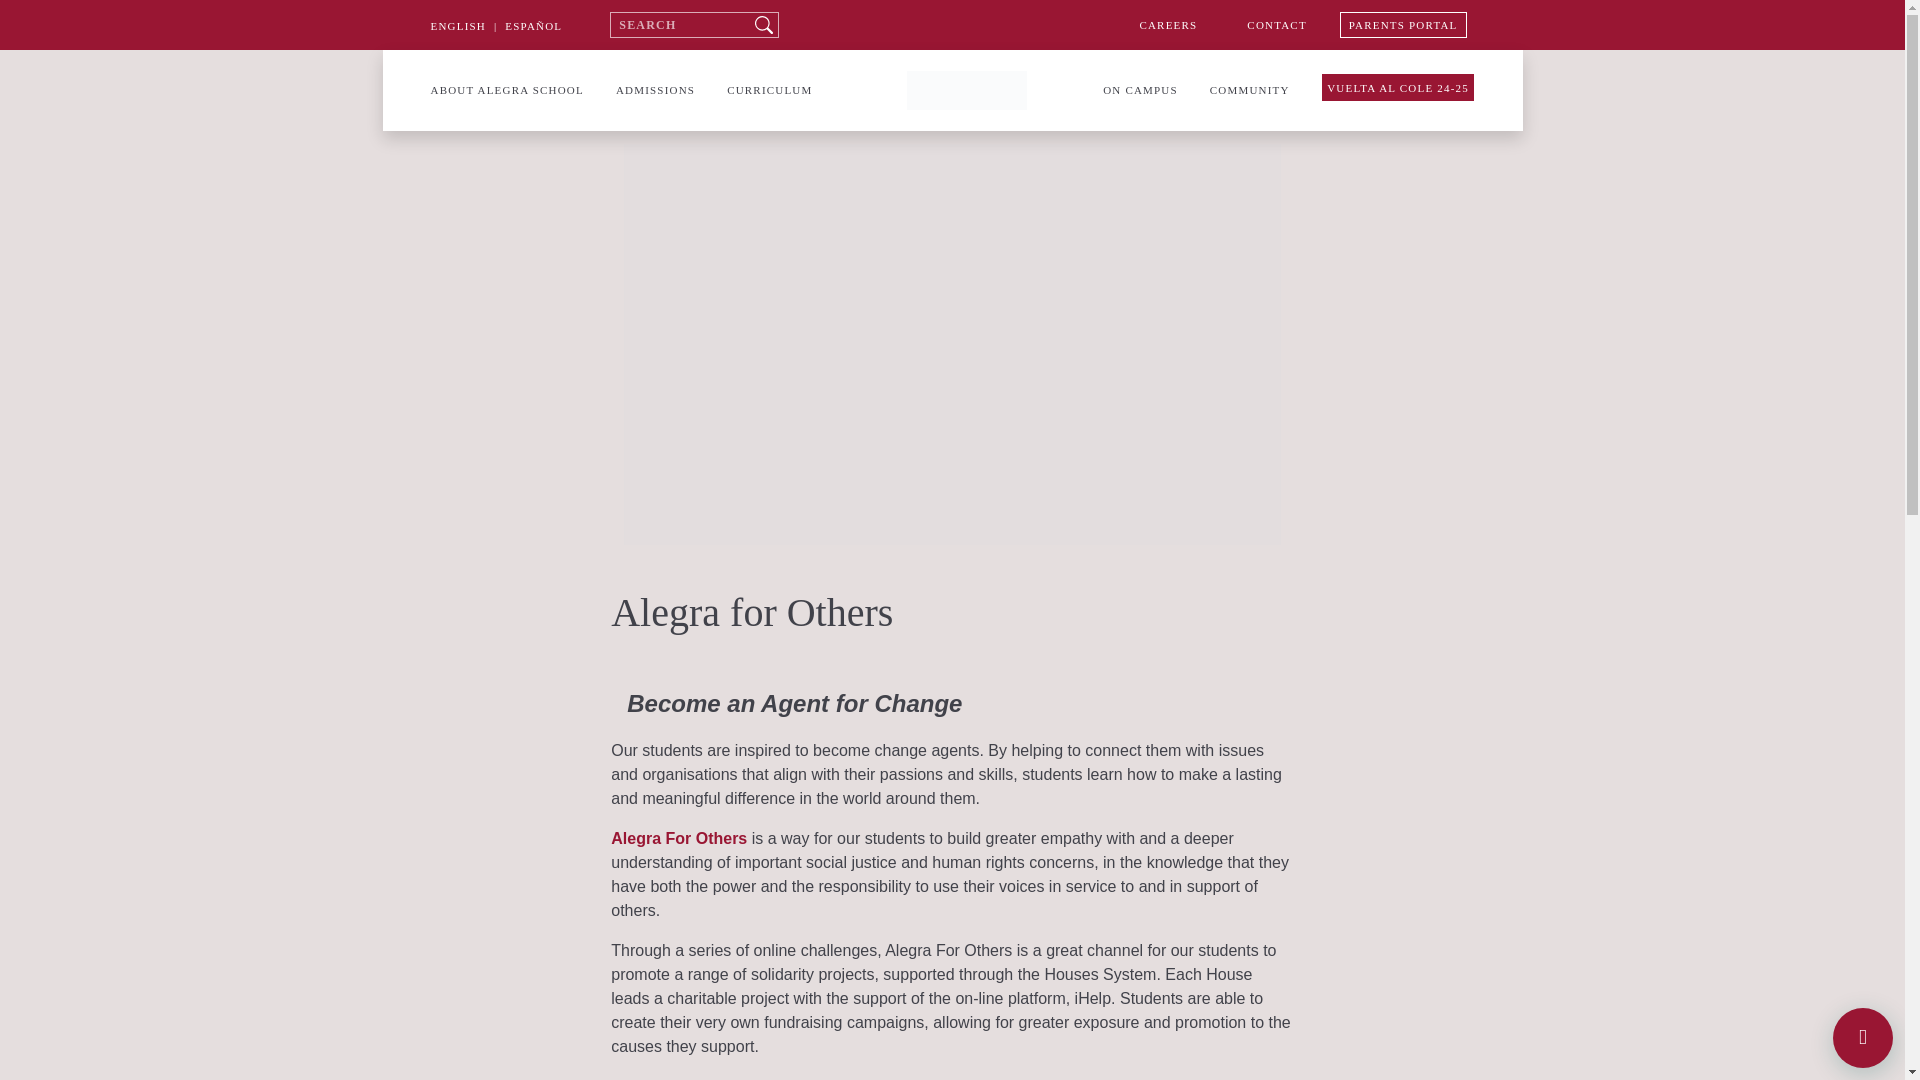 The width and height of the screenshot is (1920, 1080). What do you see at coordinates (506, 90) in the screenshot?
I see `ABOUT ALEGRA SCHOOL` at bounding box center [506, 90].